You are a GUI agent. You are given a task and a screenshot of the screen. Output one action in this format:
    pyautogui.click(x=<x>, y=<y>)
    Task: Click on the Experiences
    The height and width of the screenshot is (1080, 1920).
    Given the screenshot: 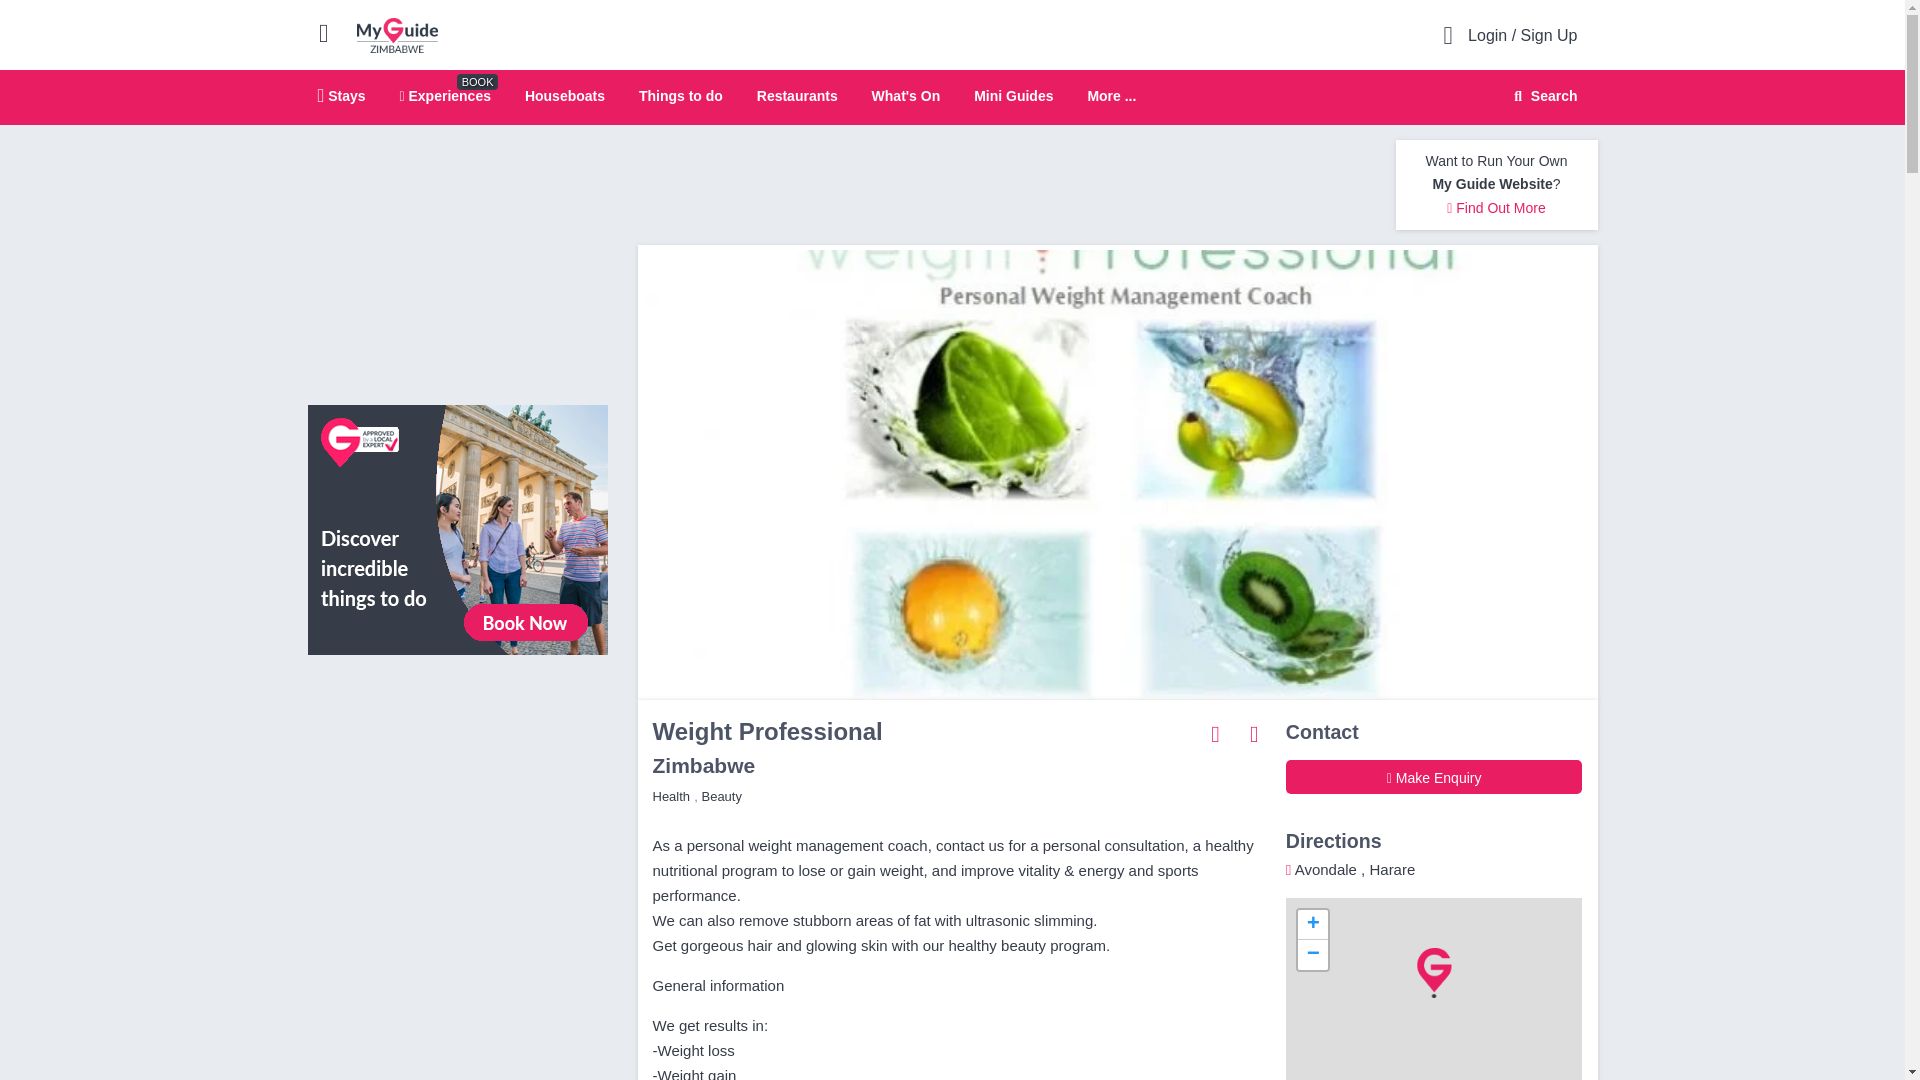 What is the action you would take?
    pyautogui.click(x=445, y=95)
    